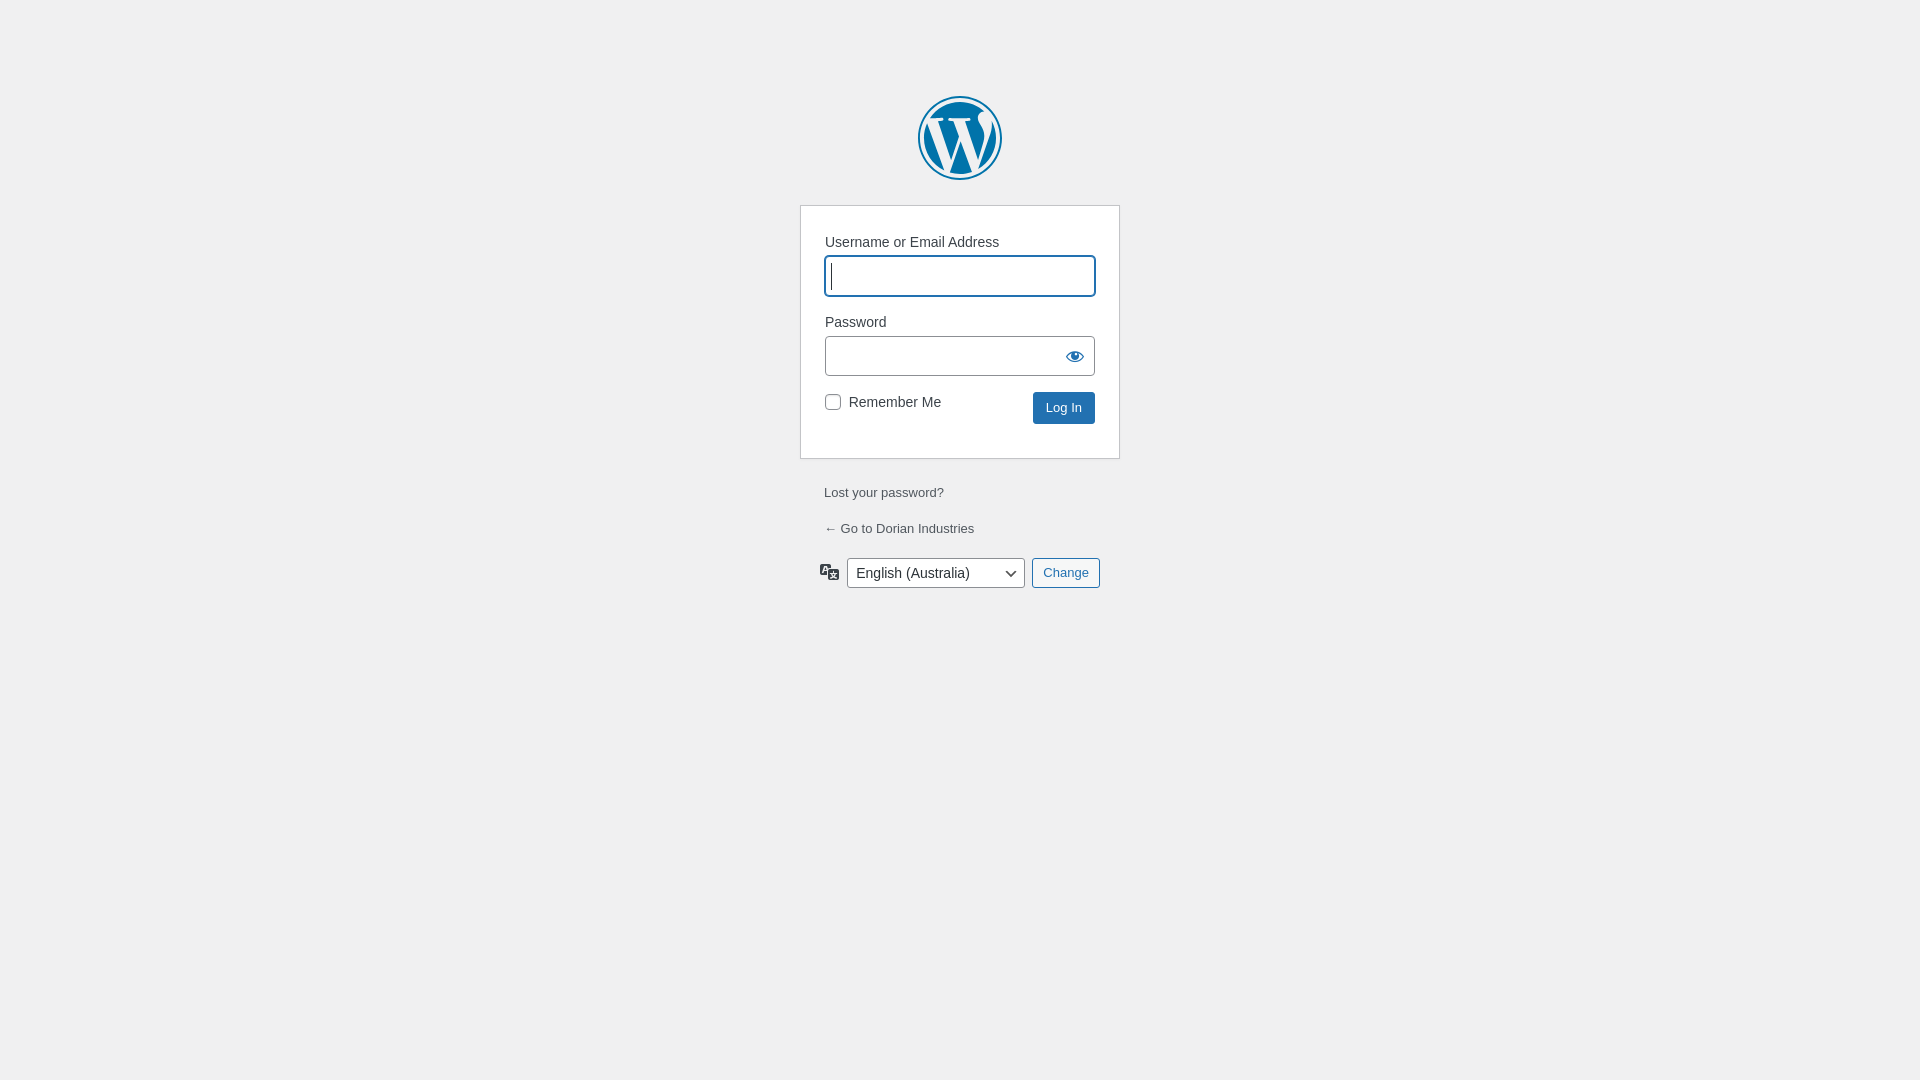 The height and width of the screenshot is (1080, 1920). What do you see at coordinates (1064, 408) in the screenshot?
I see `Log In` at bounding box center [1064, 408].